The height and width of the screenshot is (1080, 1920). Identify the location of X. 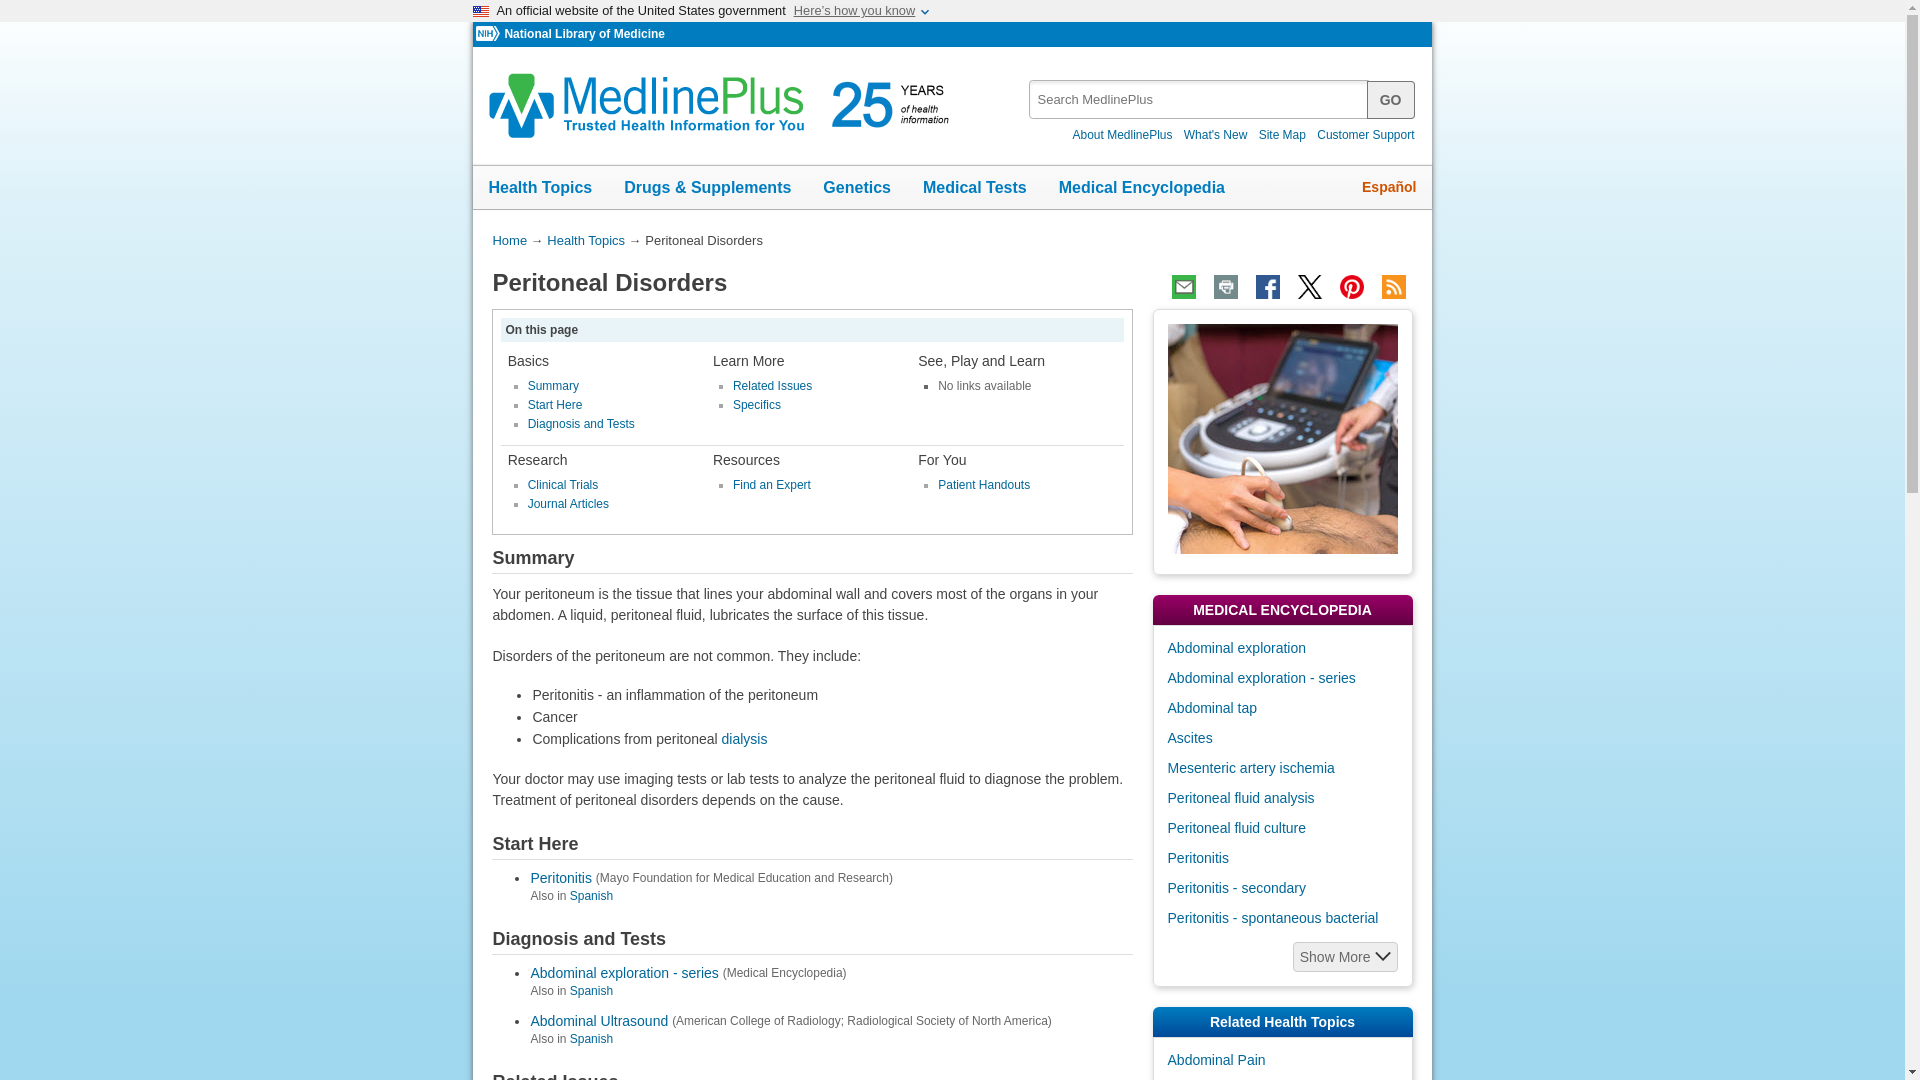
(1309, 287).